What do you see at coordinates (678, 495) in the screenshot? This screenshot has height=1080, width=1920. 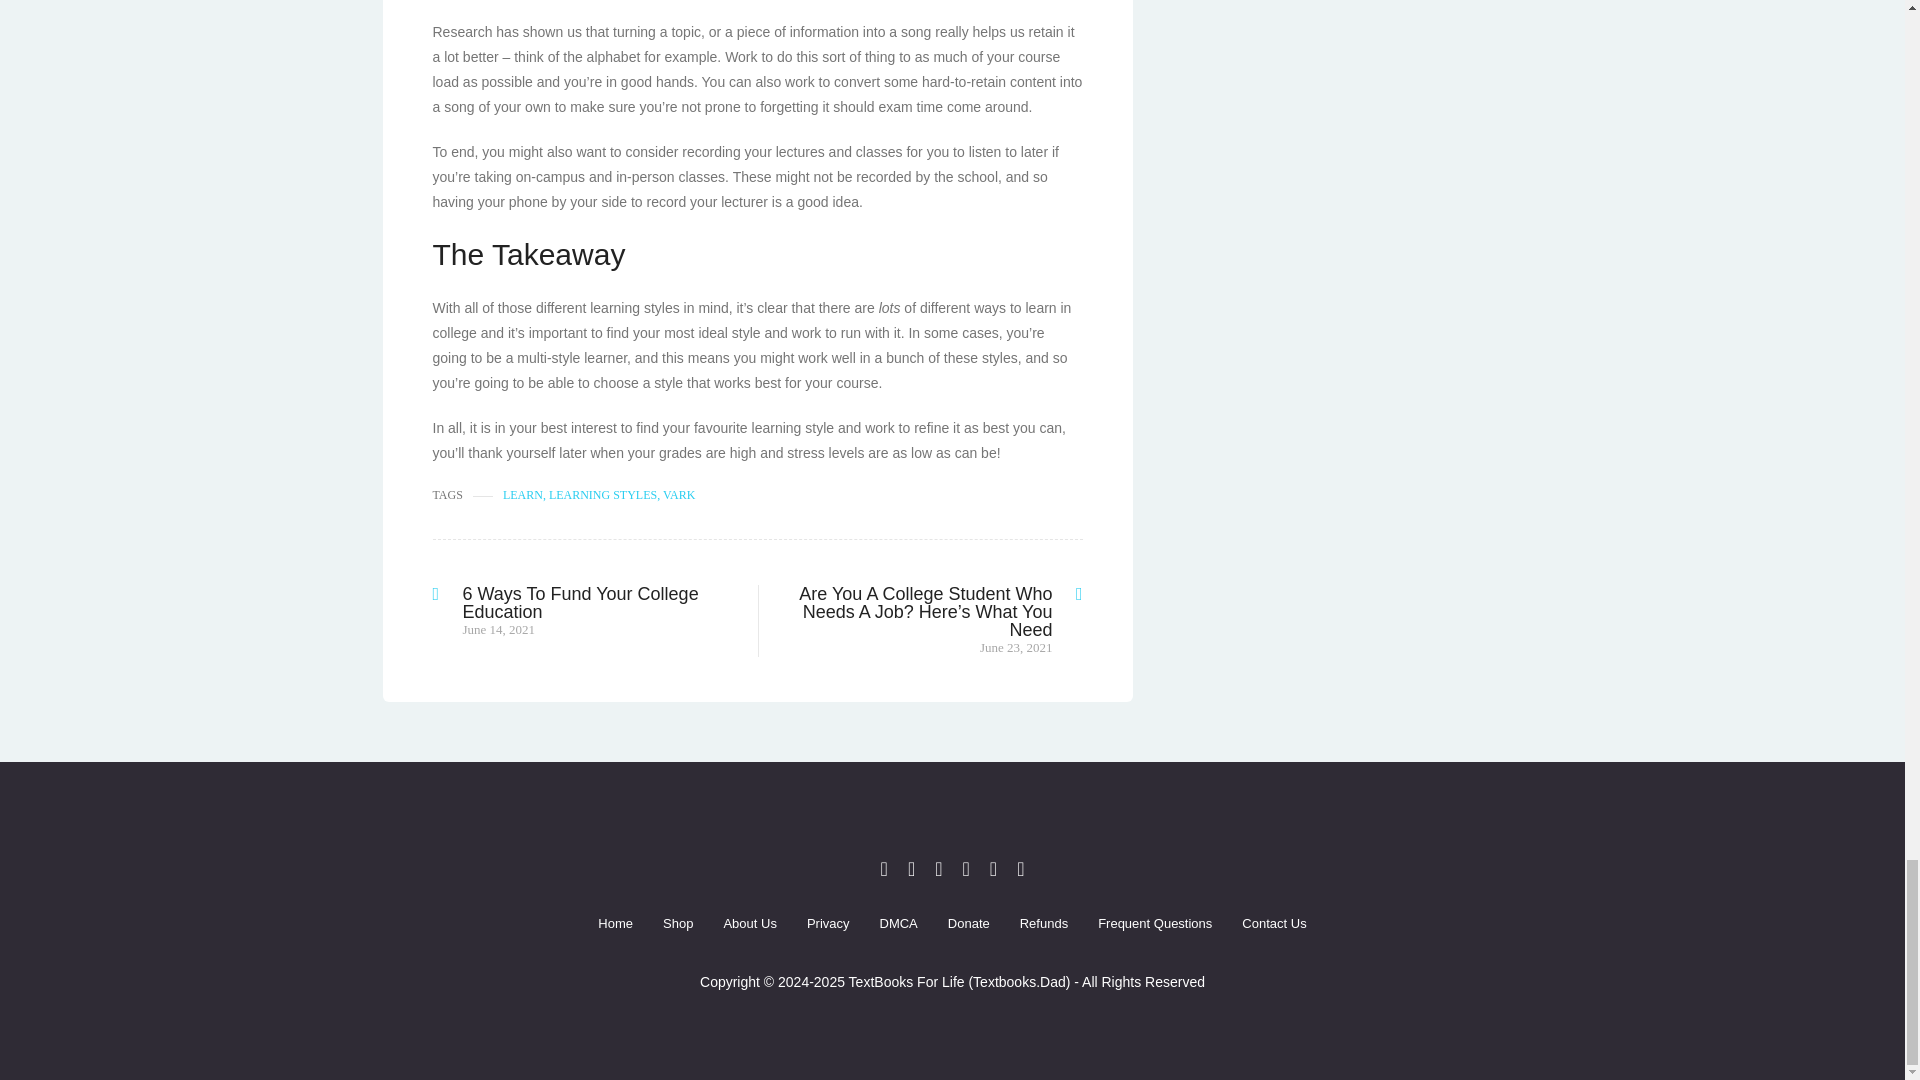 I see `VARK` at bounding box center [678, 495].